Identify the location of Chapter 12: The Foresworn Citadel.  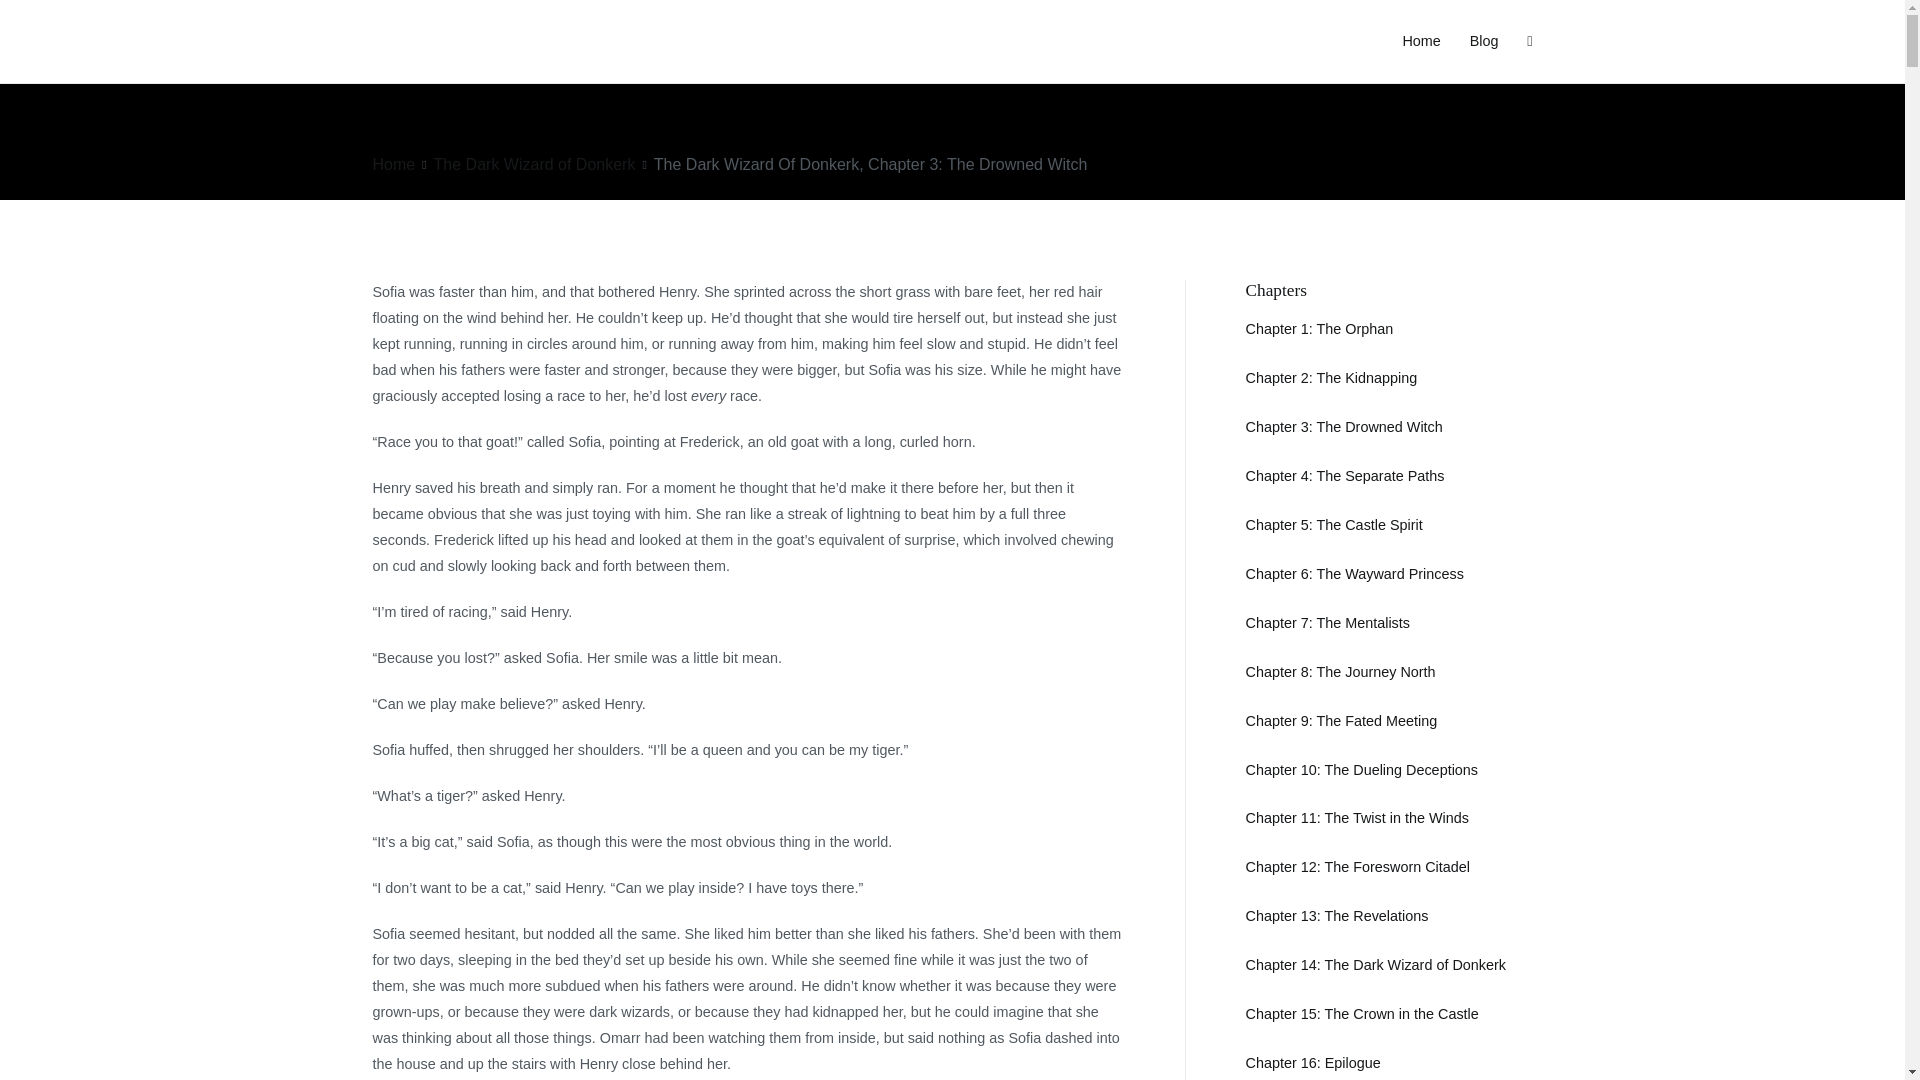
(1358, 866).